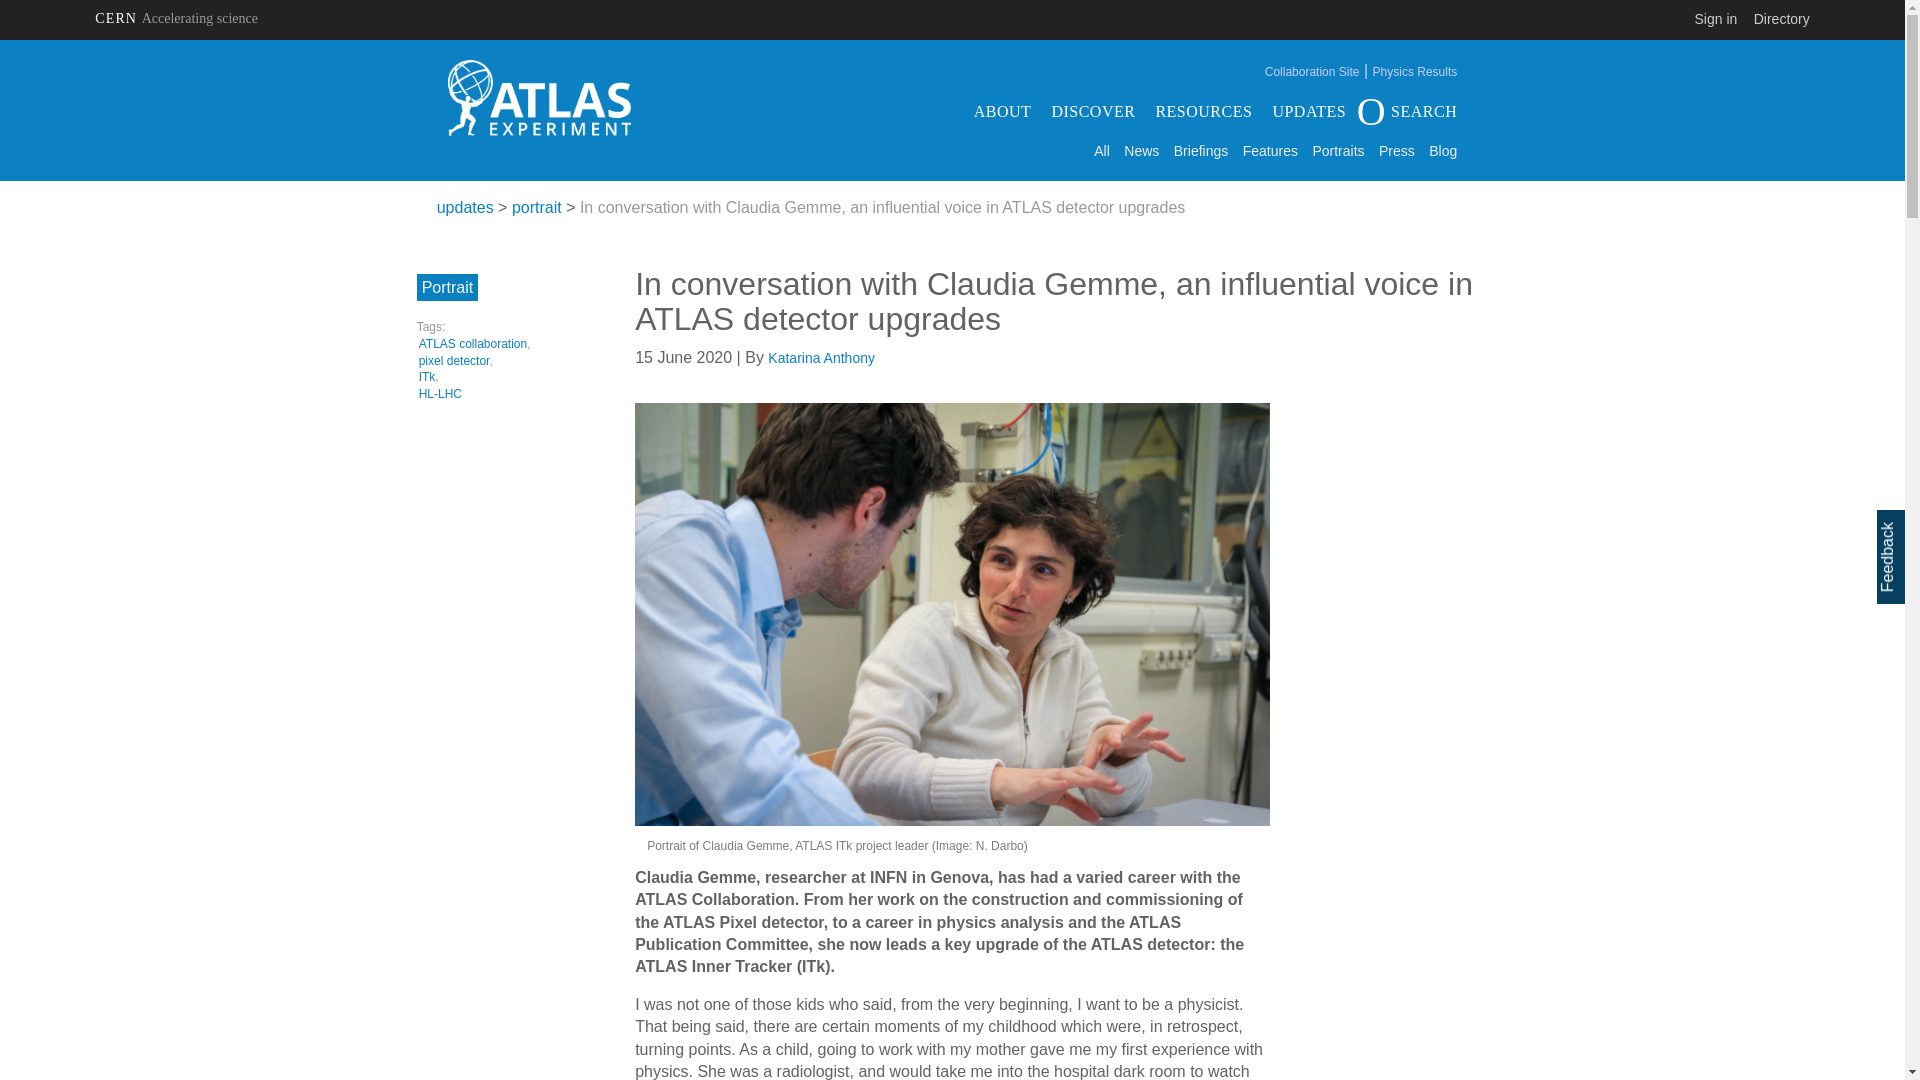 This screenshot has width=1920, height=1080. I want to click on Collaboration Site, so click(1312, 71).